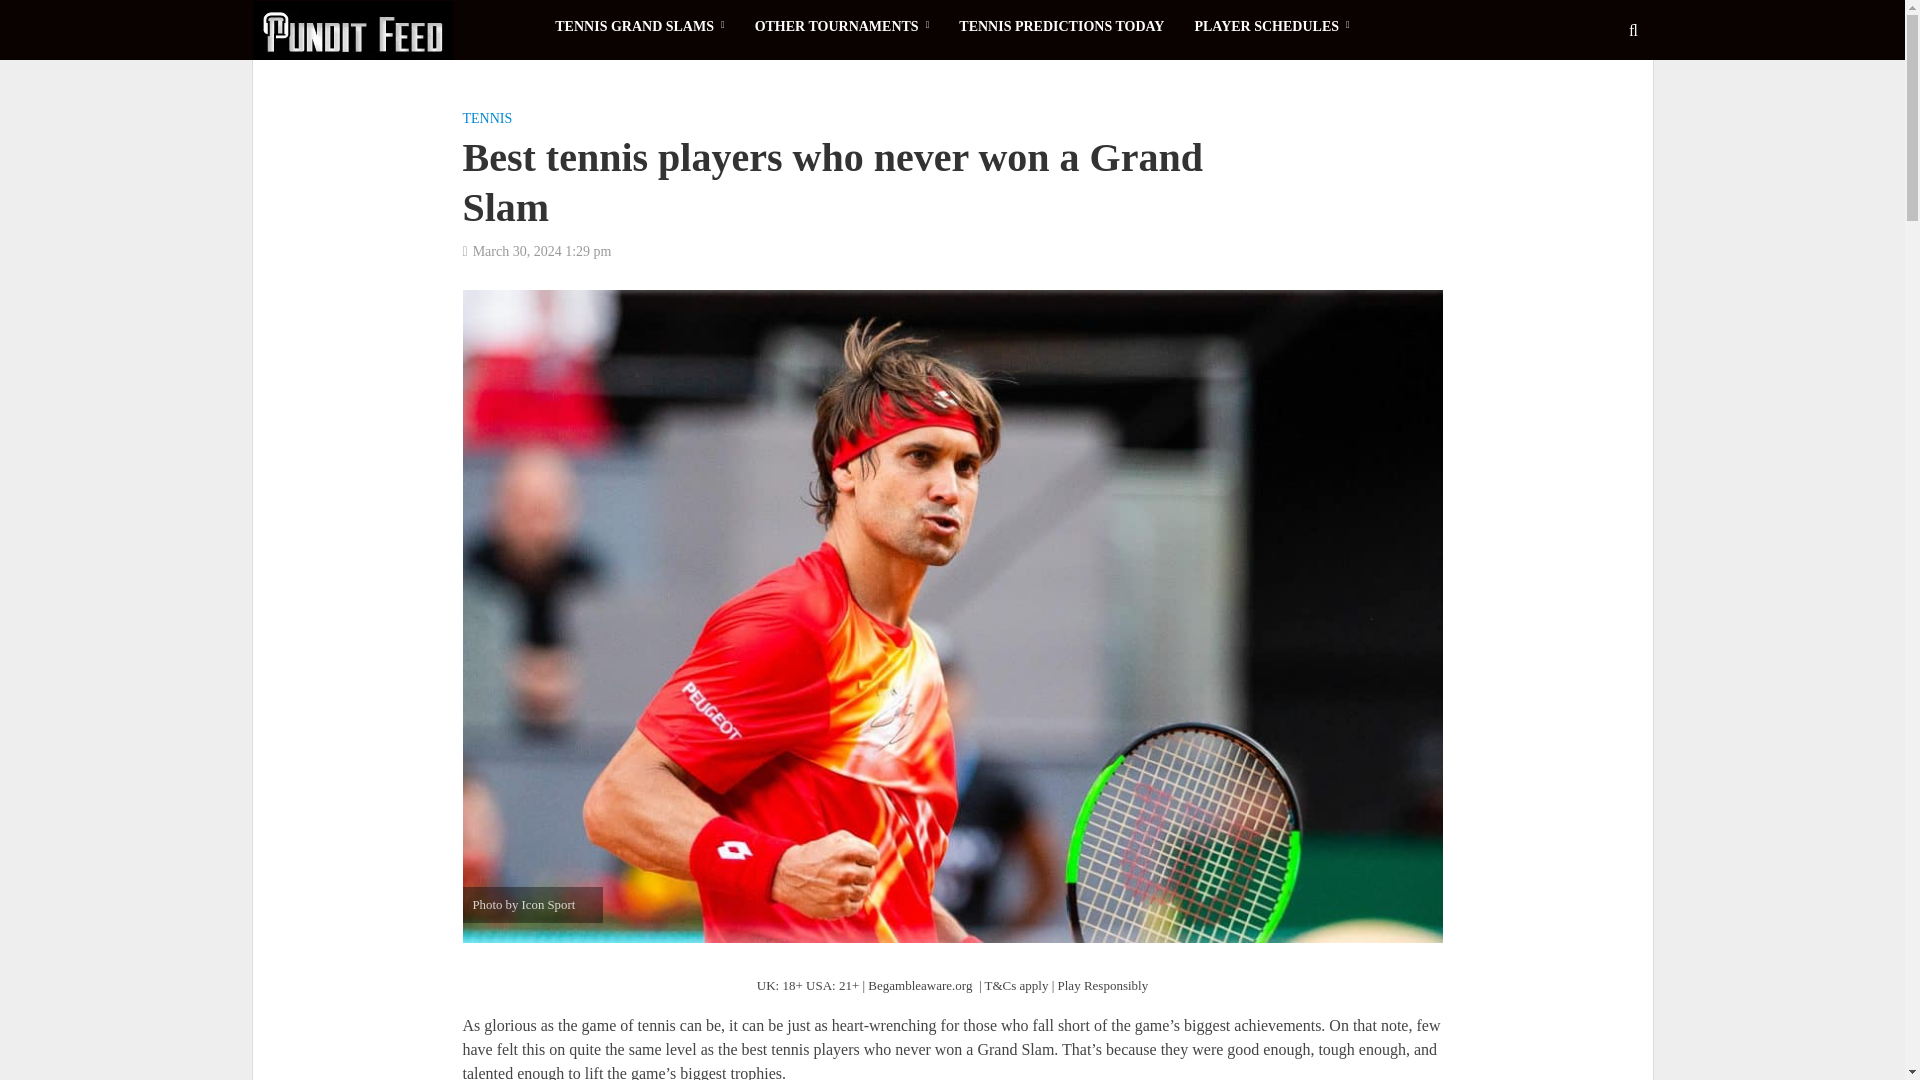 This screenshot has width=1920, height=1080. Describe the element at coordinates (487, 120) in the screenshot. I see `TENNIS` at that location.